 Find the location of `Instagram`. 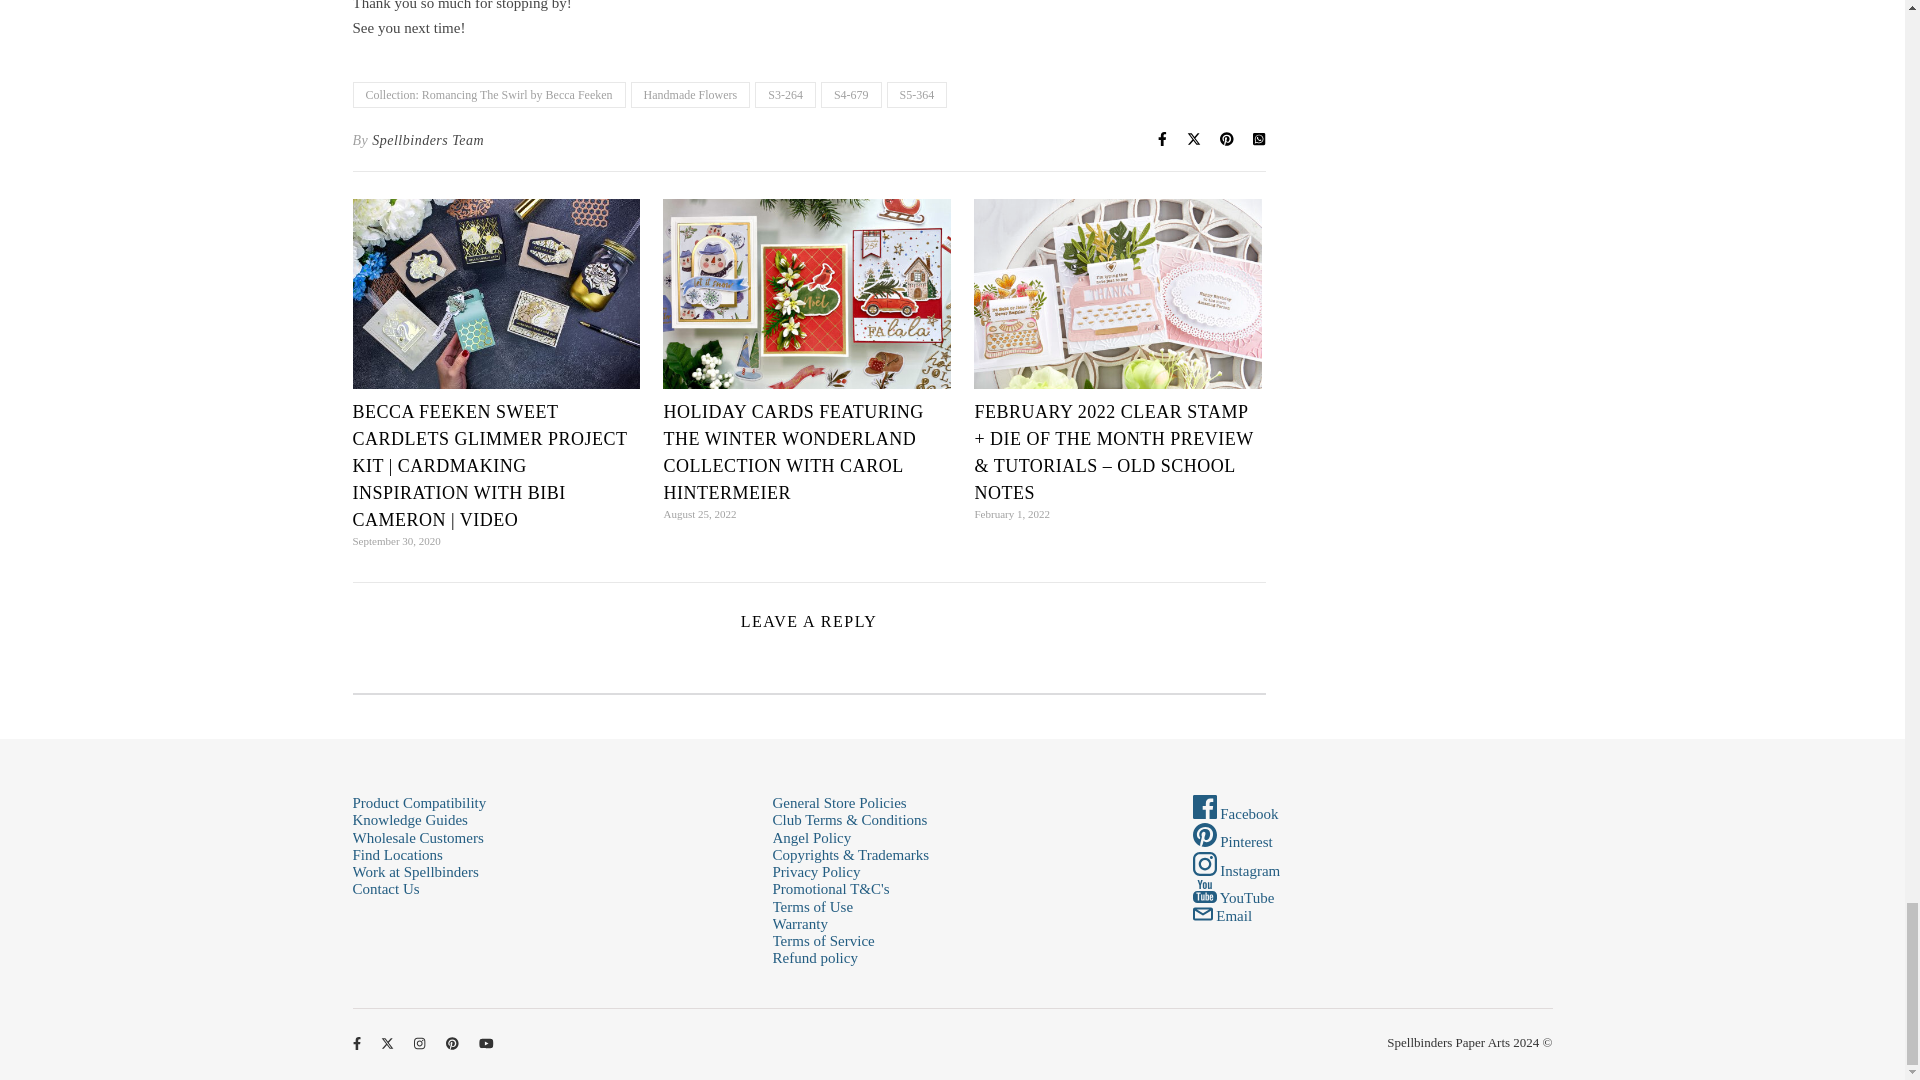

Instagram is located at coordinates (1236, 870).